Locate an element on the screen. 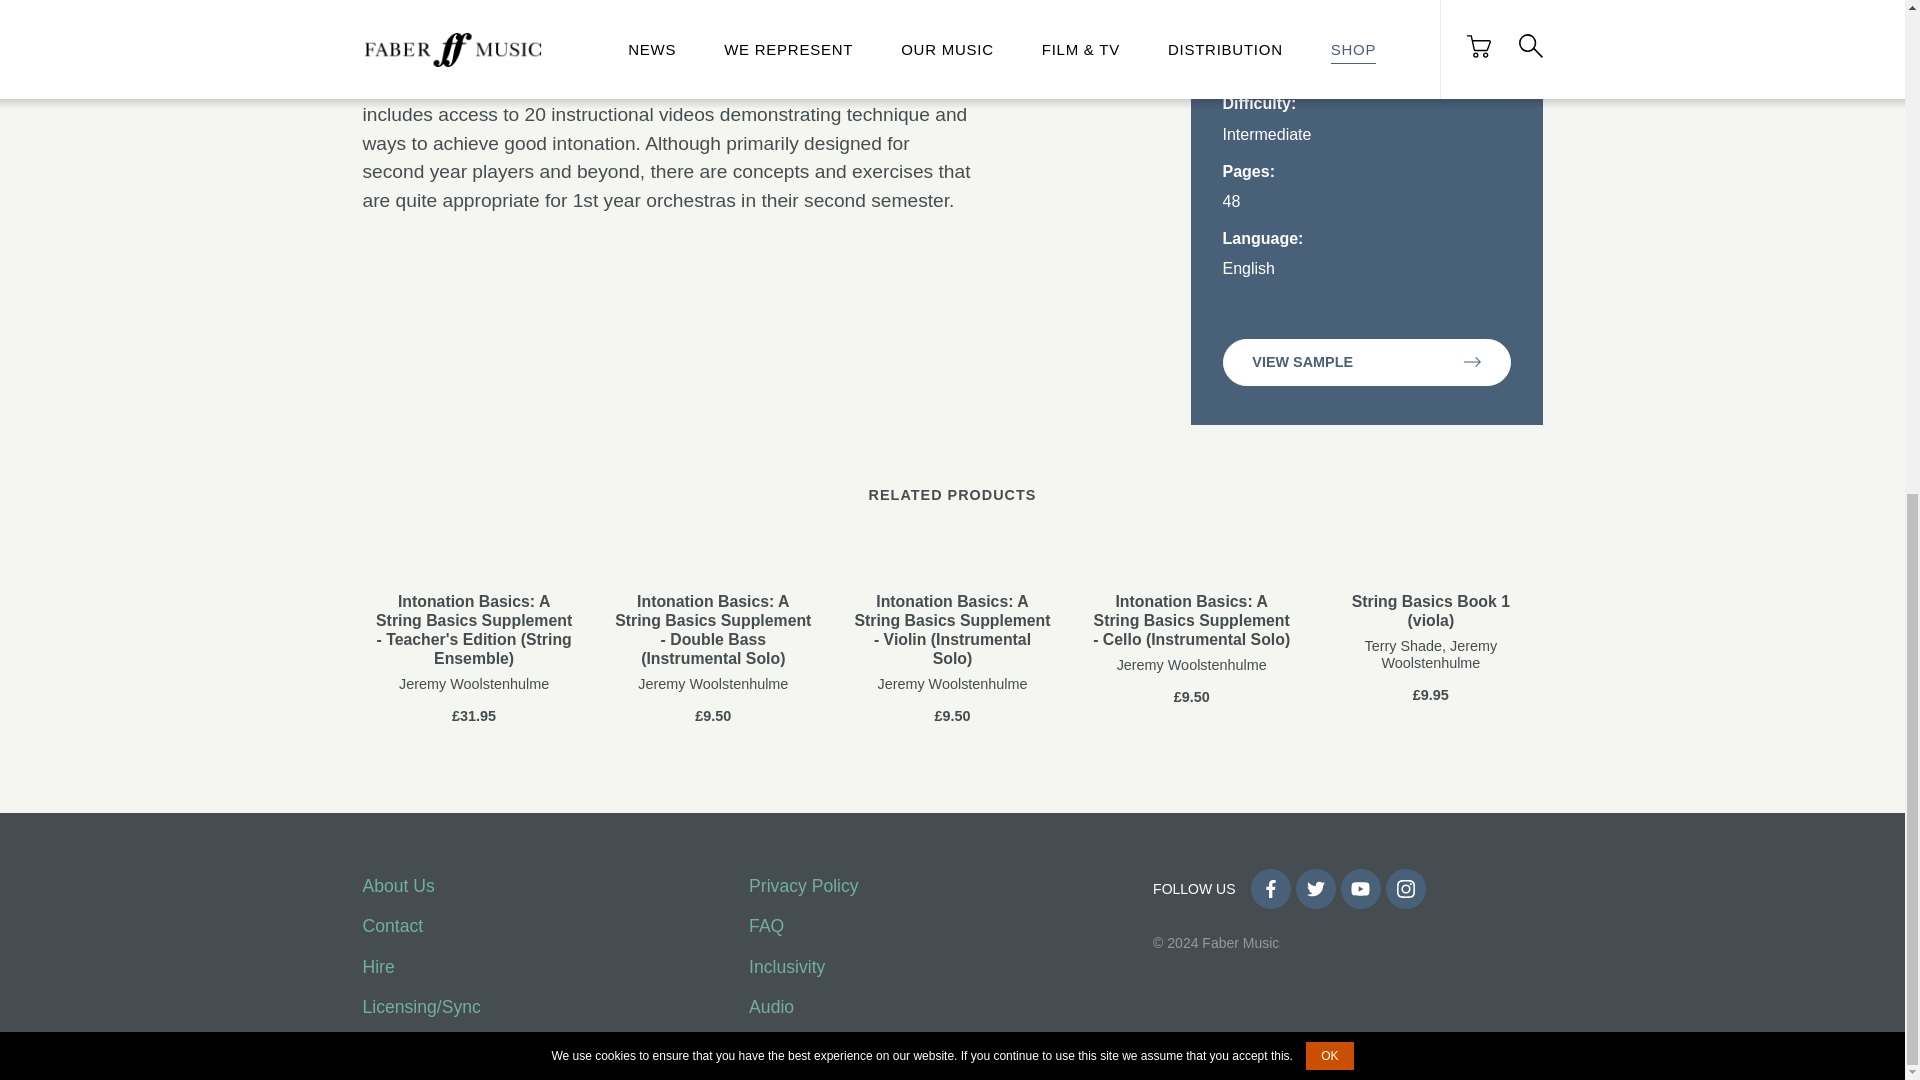 This screenshot has width=1920, height=1080. VIEW SAMPLE is located at coordinates (1365, 362).